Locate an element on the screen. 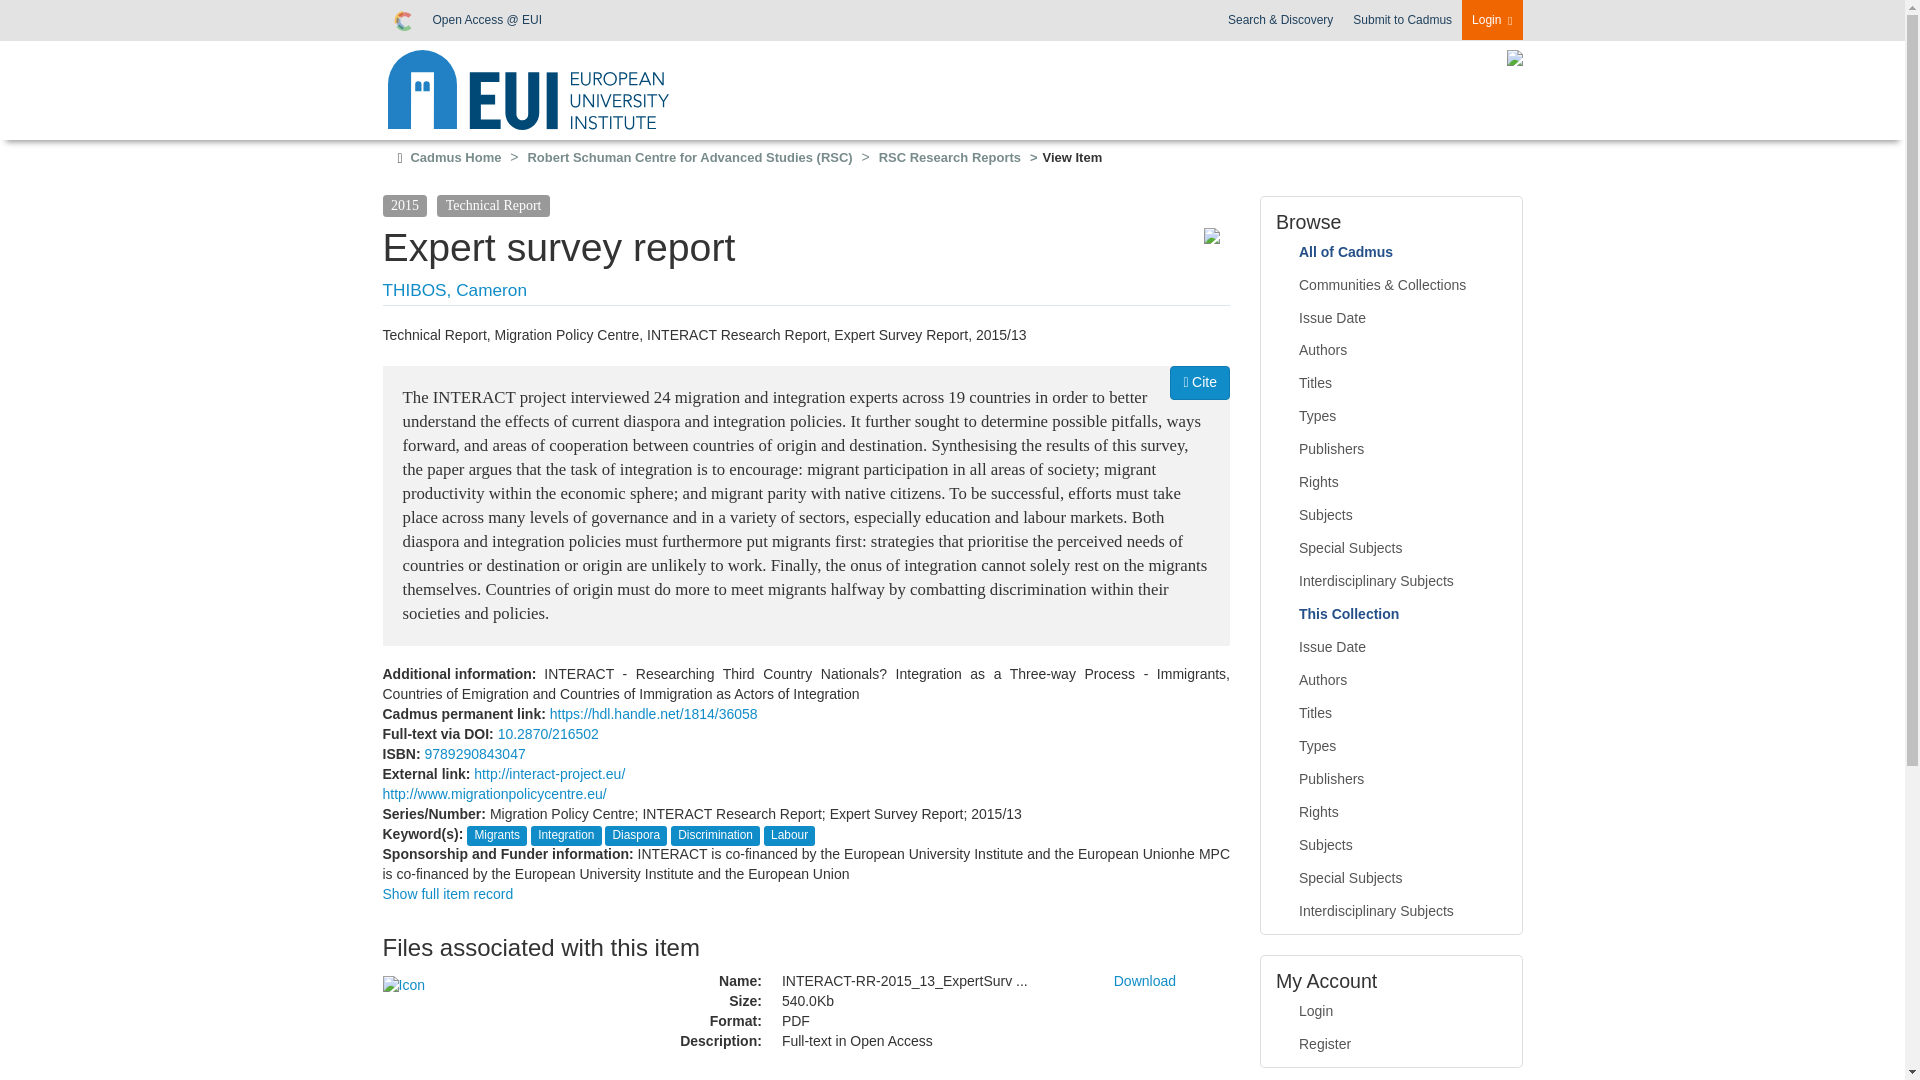  Titles is located at coordinates (1392, 384).